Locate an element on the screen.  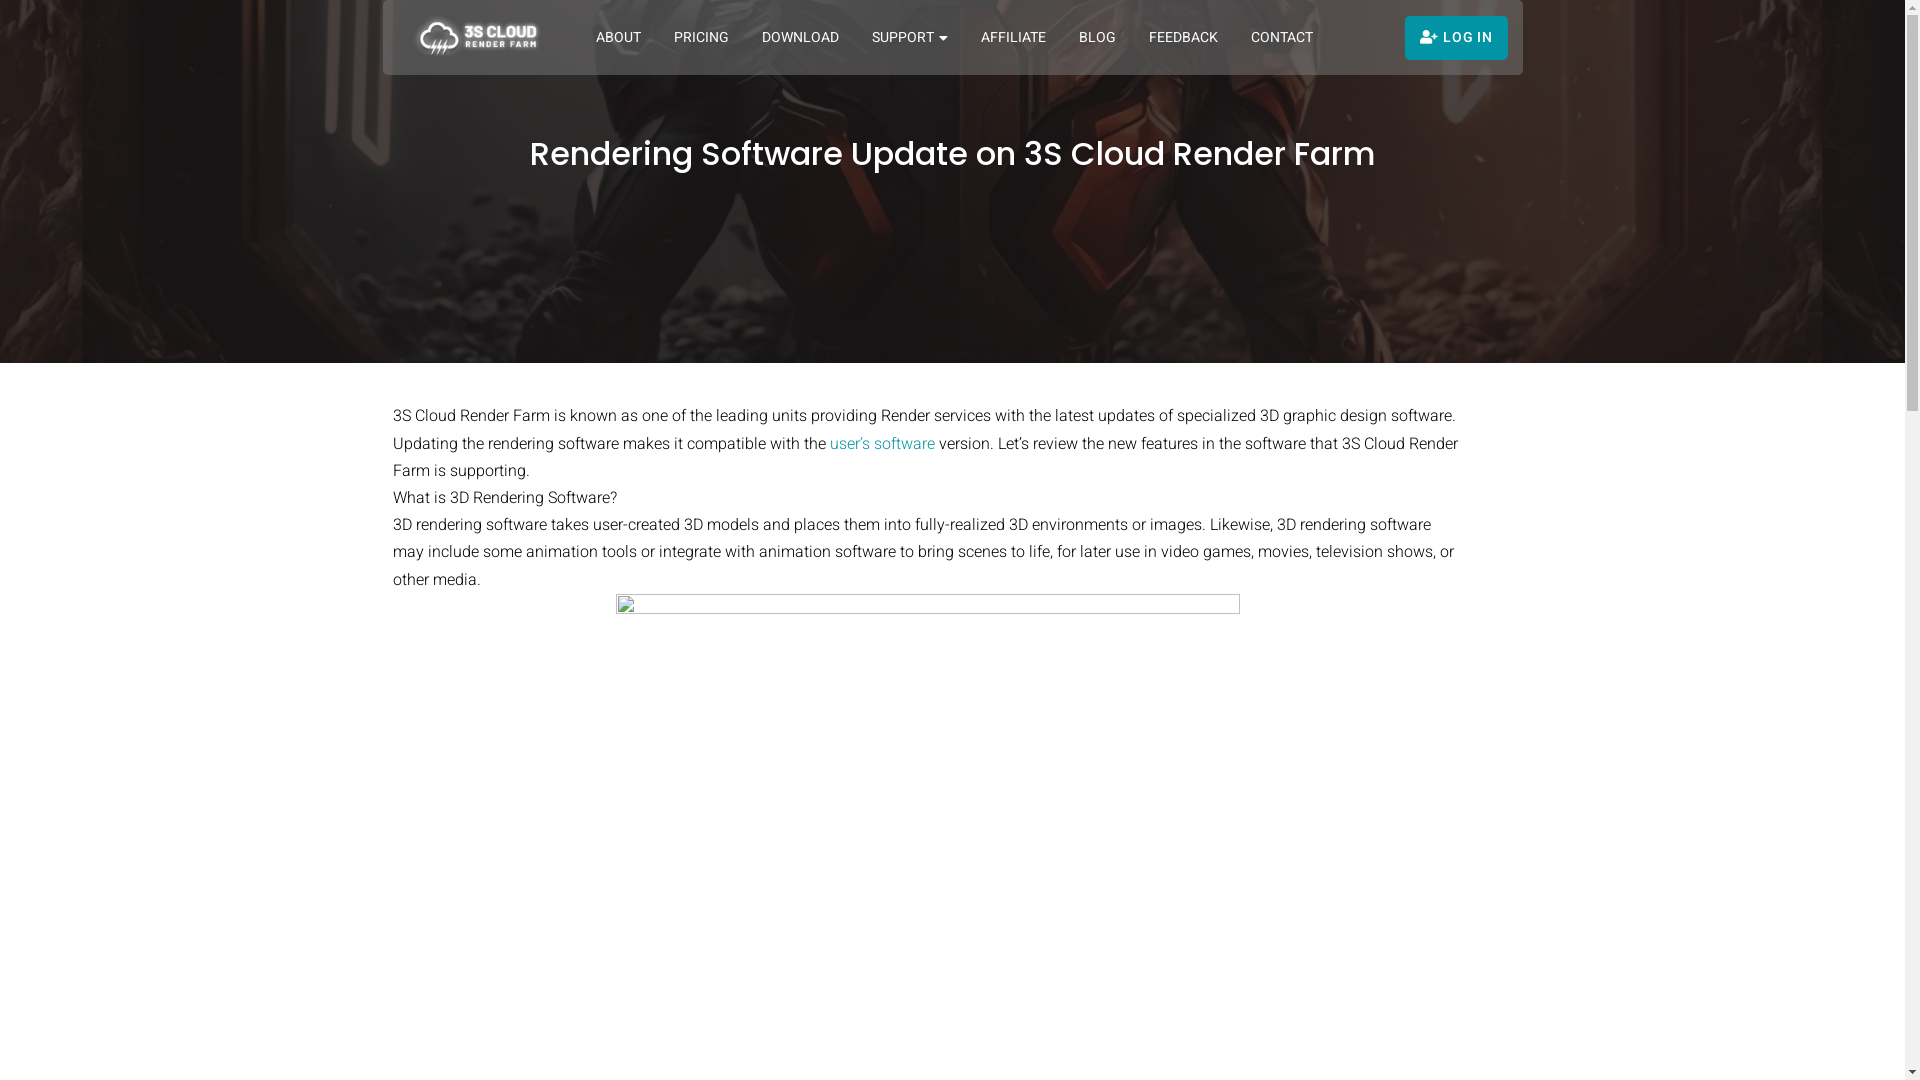
PRICING is located at coordinates (700, 38).